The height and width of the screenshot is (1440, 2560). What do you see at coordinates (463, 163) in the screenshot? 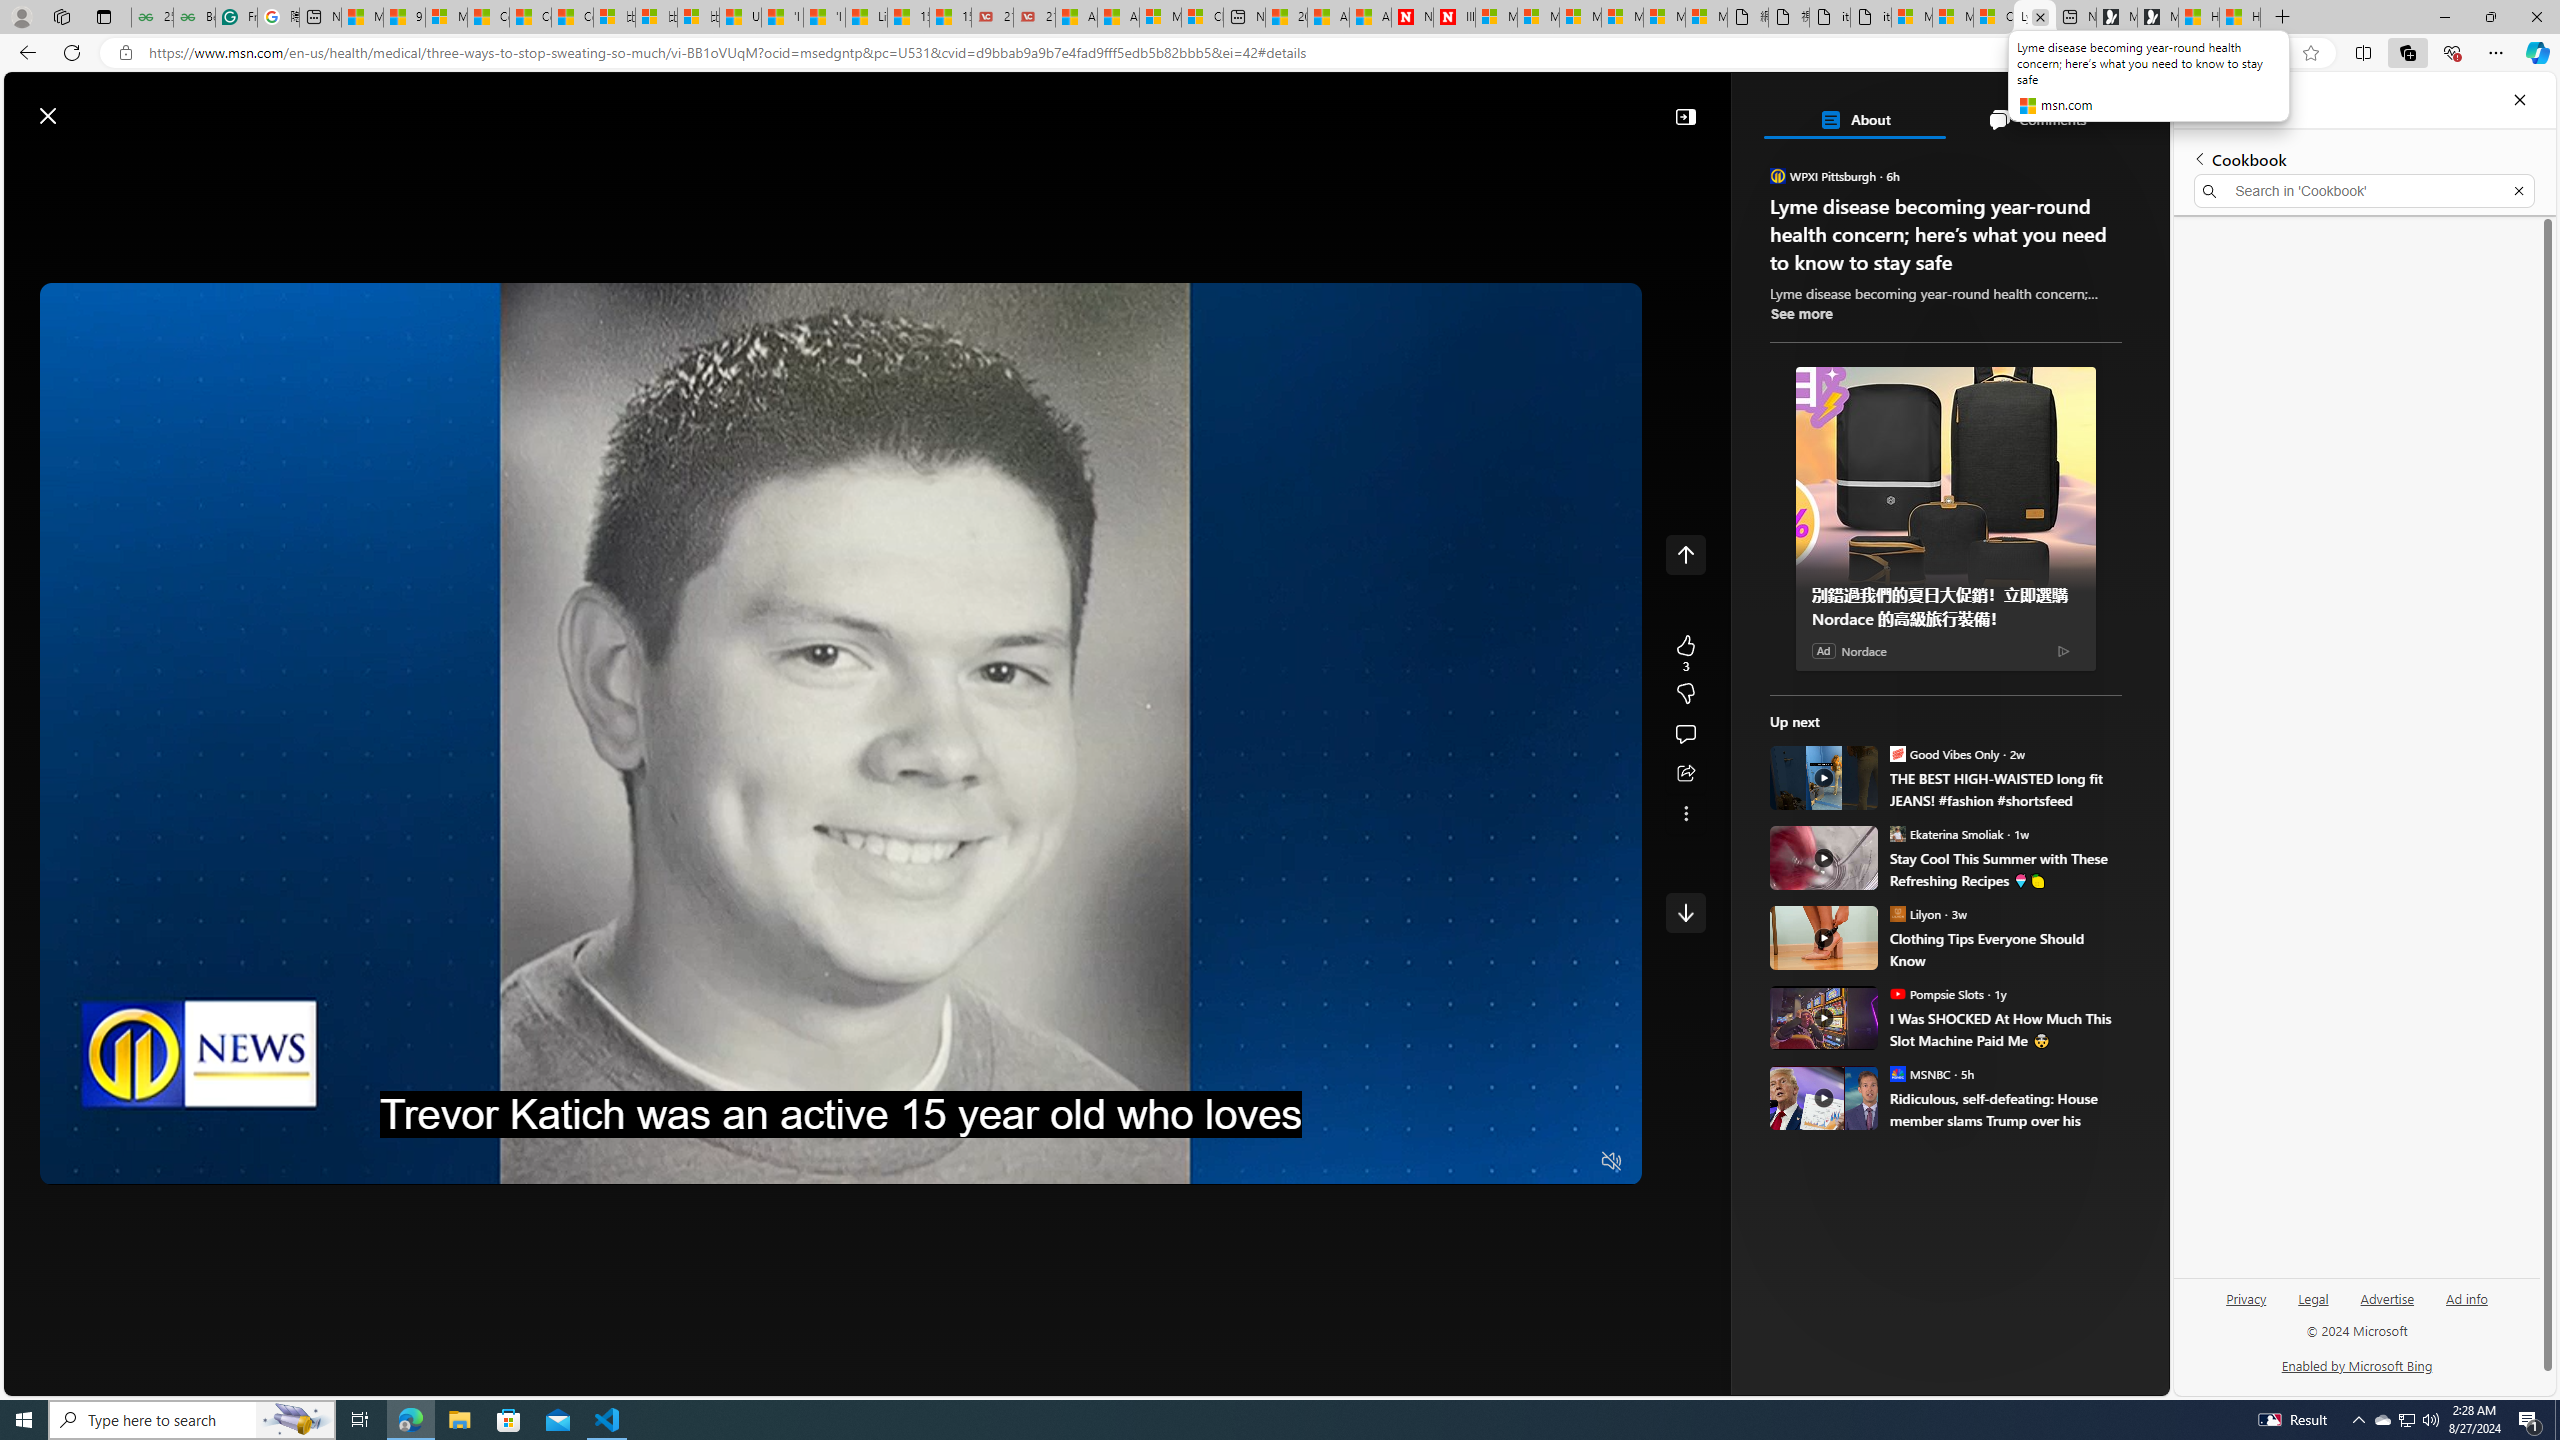
I see `Following` at bounding box center [463, 163].